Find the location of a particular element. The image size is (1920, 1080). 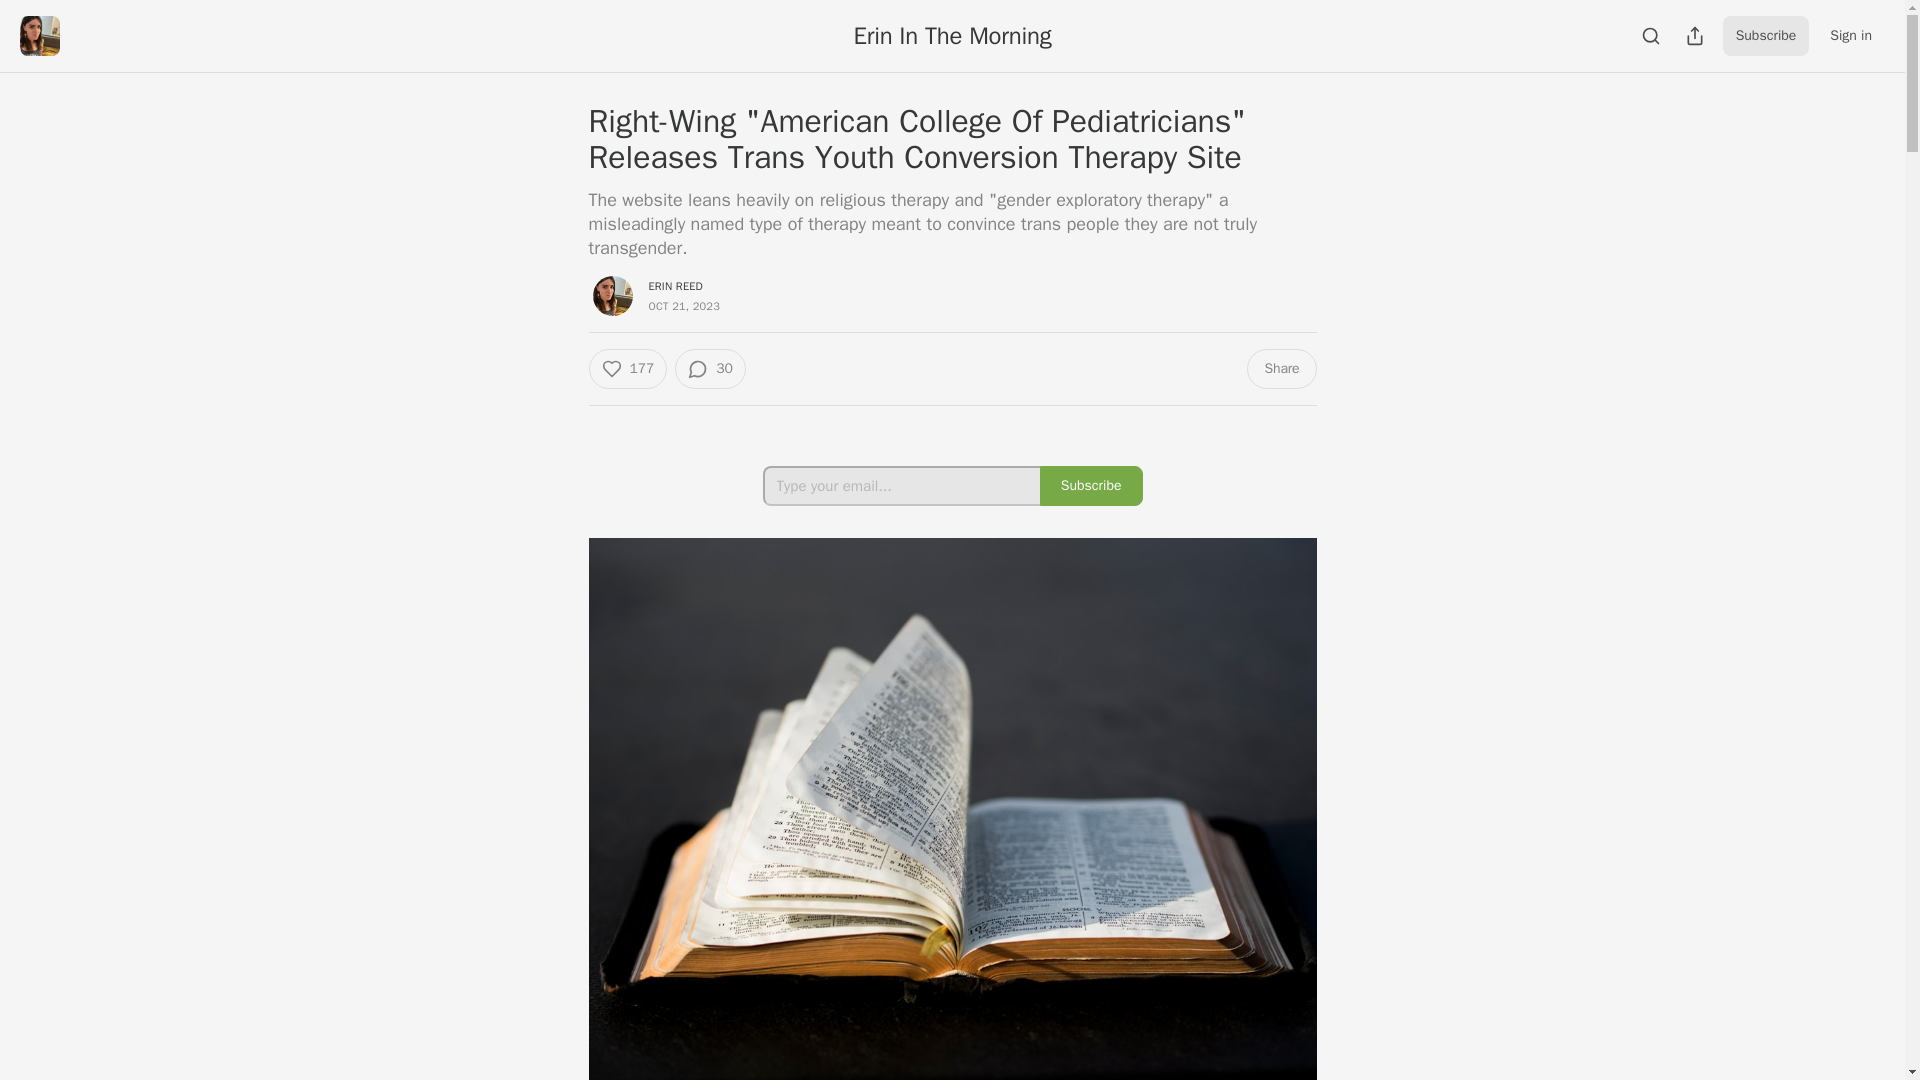

Erin In The Morning is located at coordinates (953, 35).